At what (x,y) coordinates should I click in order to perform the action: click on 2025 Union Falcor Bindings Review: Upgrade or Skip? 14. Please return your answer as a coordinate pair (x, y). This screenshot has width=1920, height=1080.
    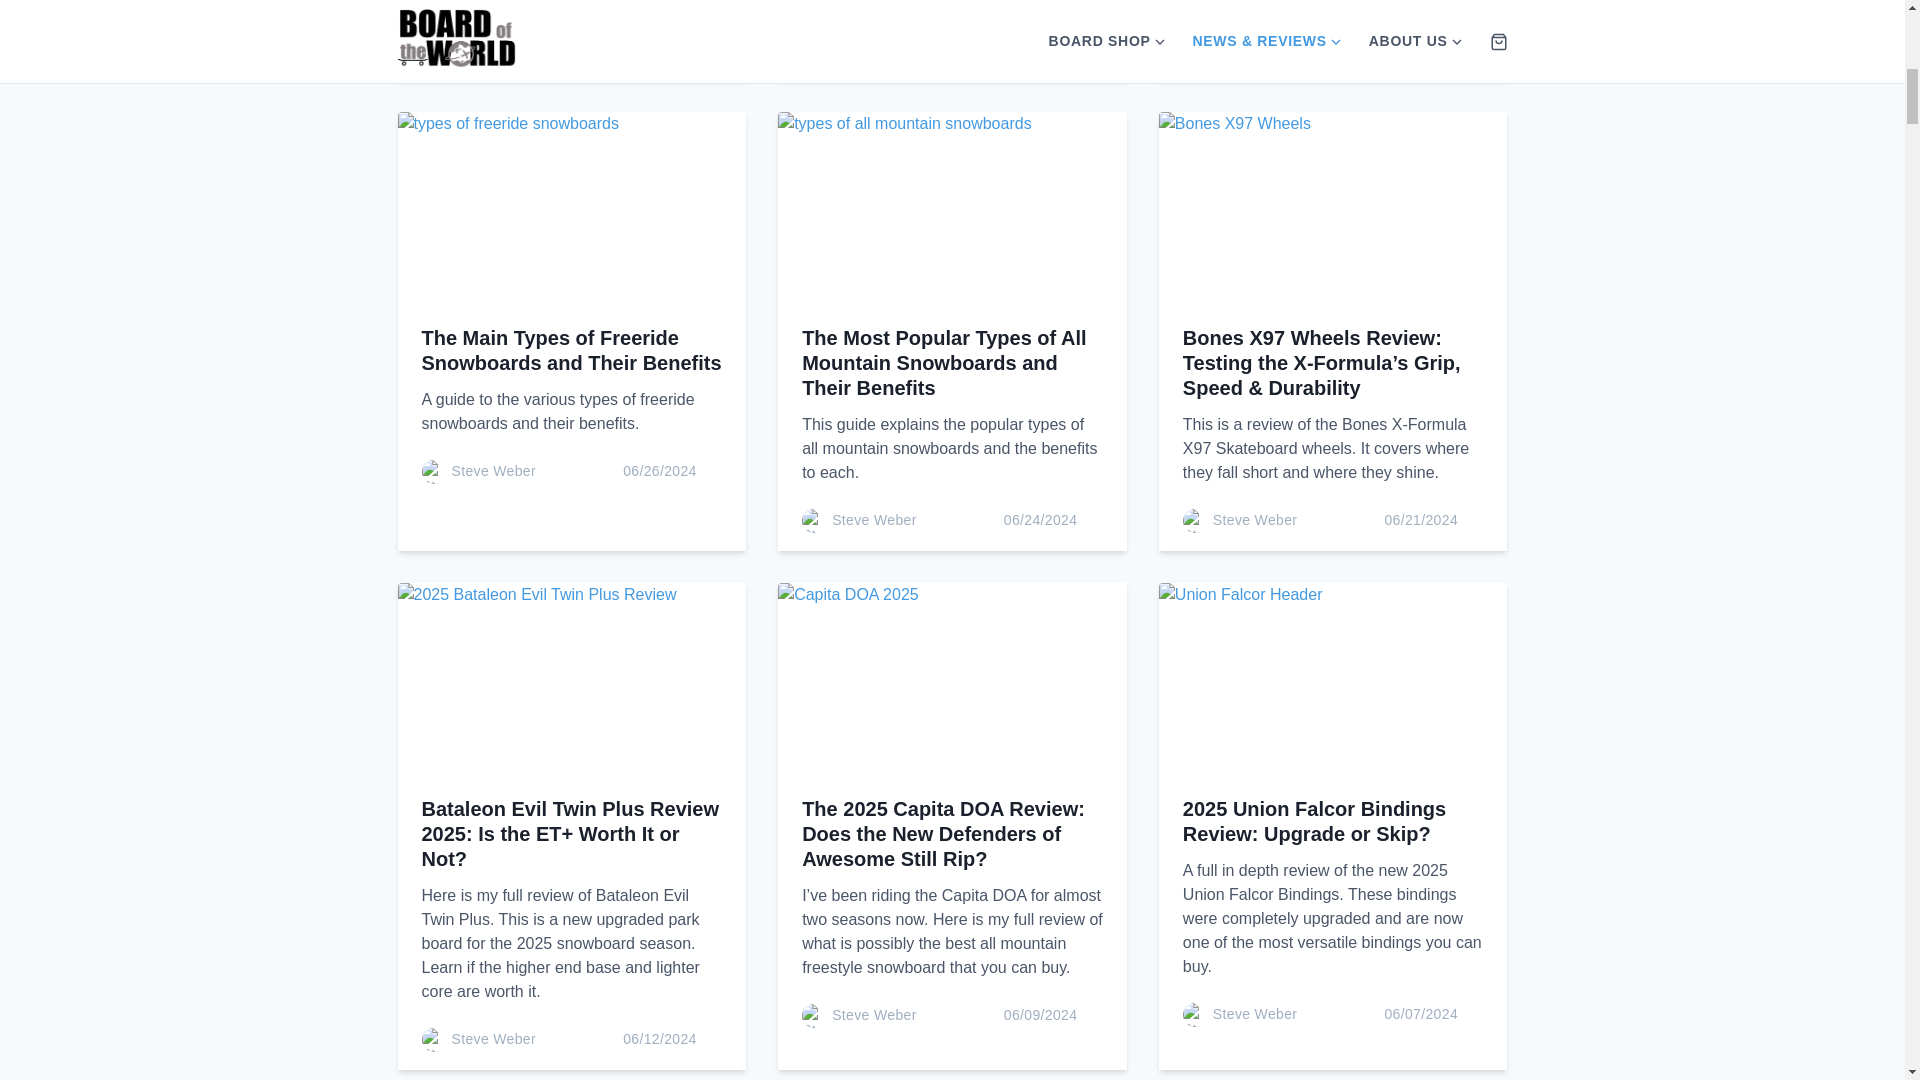
    Looking at the image, I should click on (1333, 680).